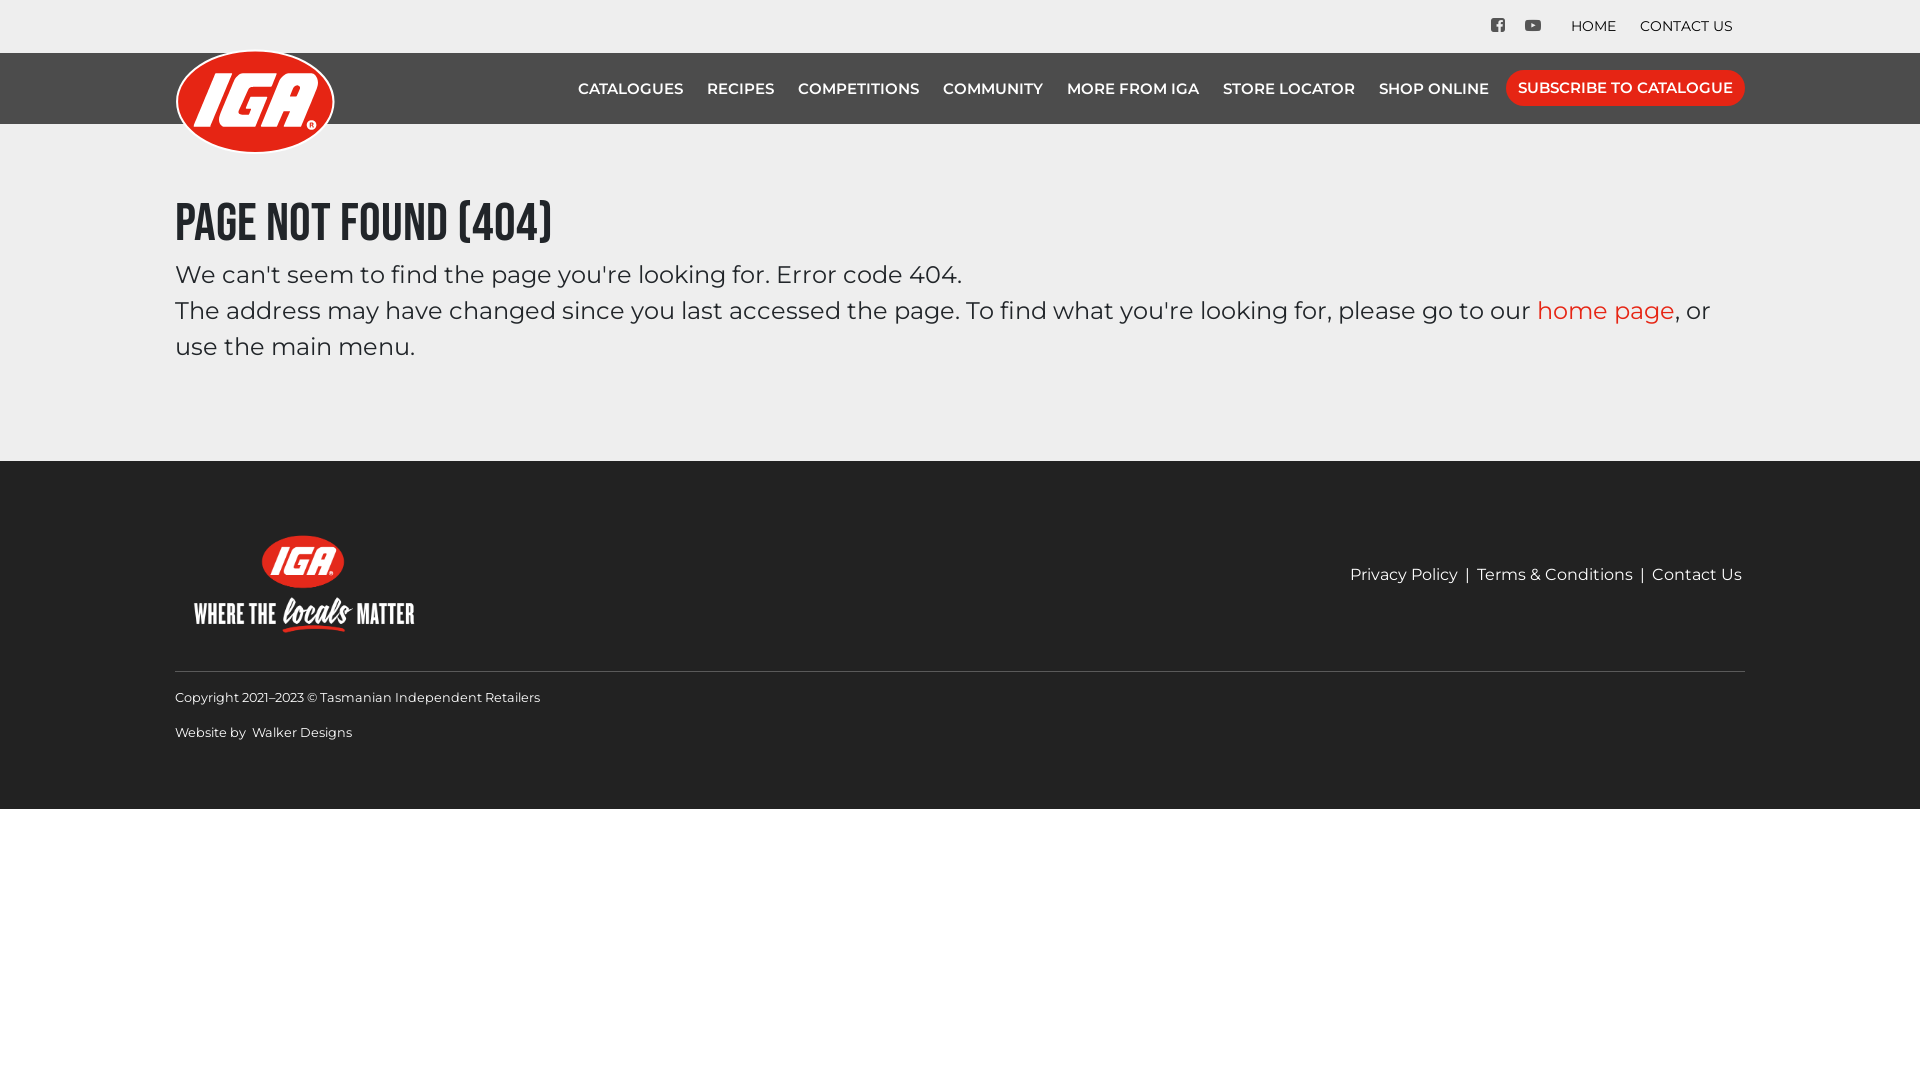 This screenshot has width=1920, height=1080. I want to click on Terms & Conditions, so click(1555, 574).